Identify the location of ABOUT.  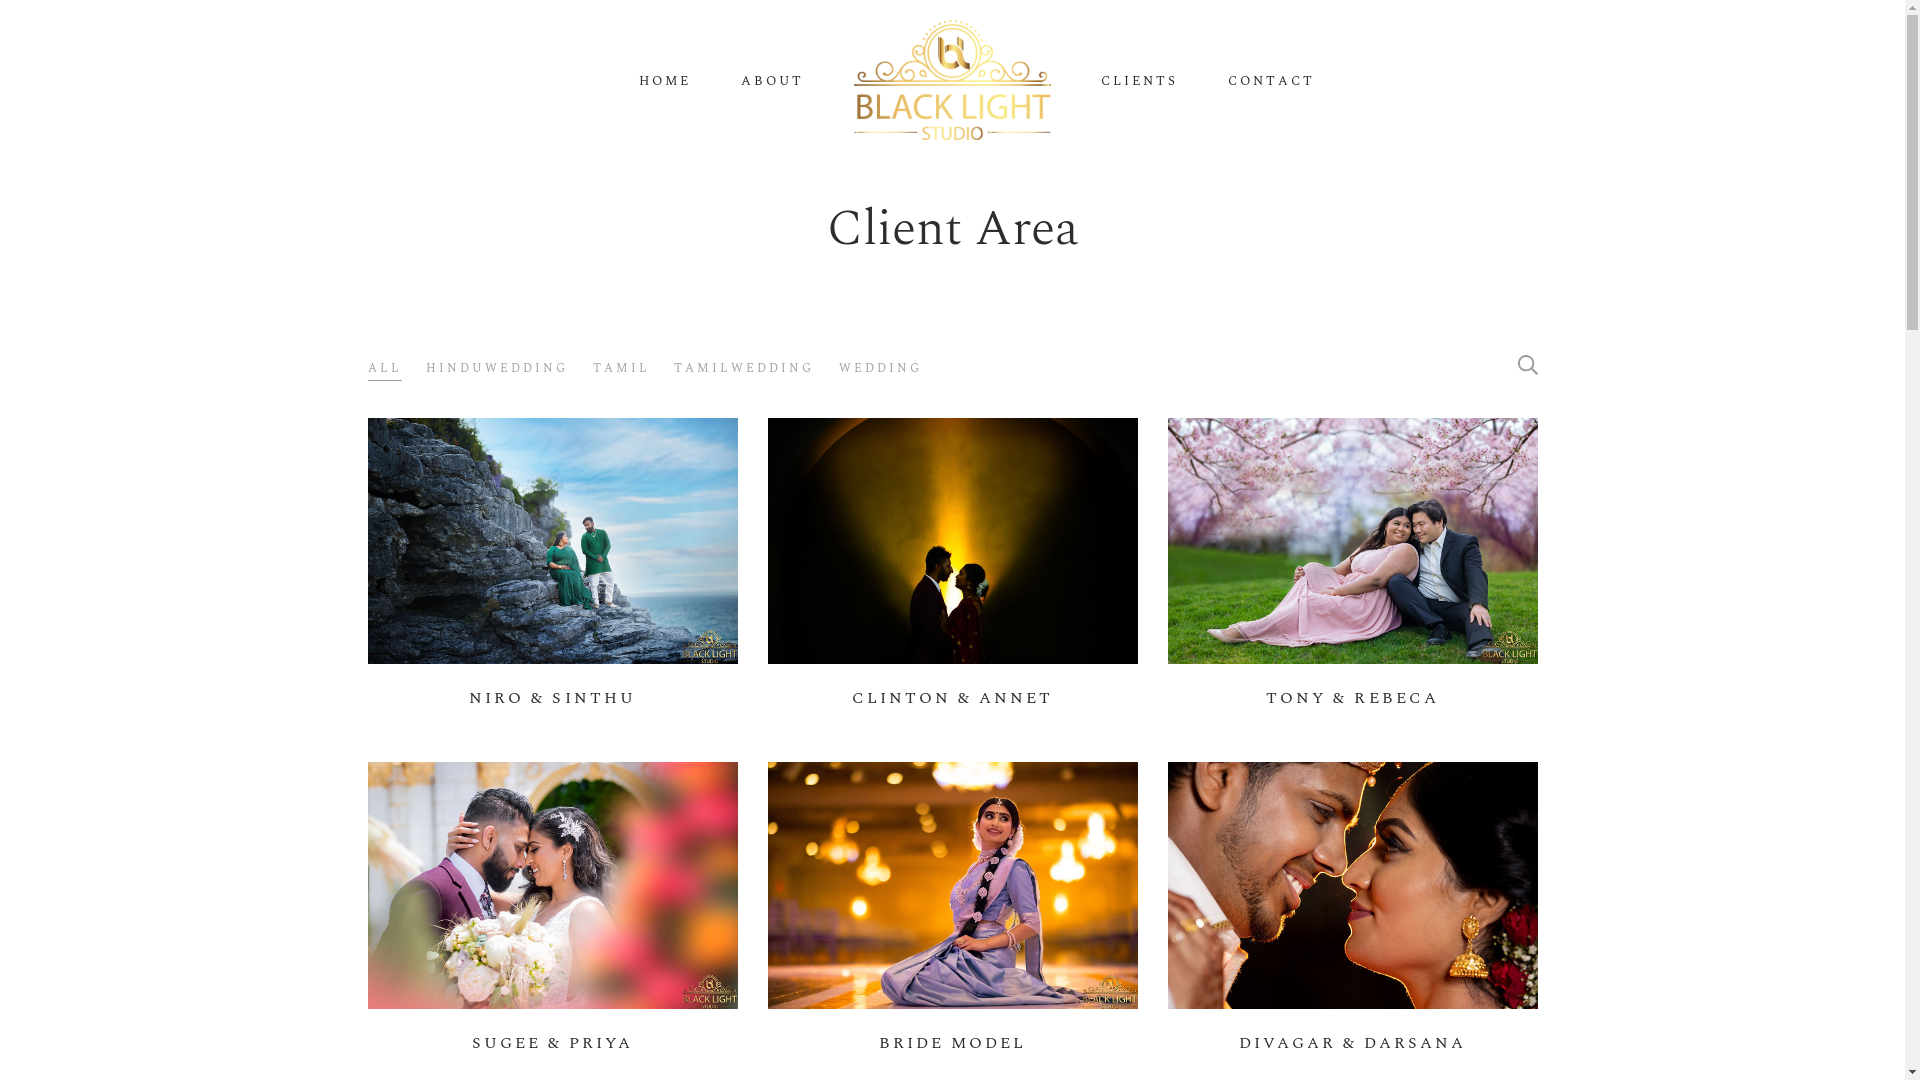
(772, 82).